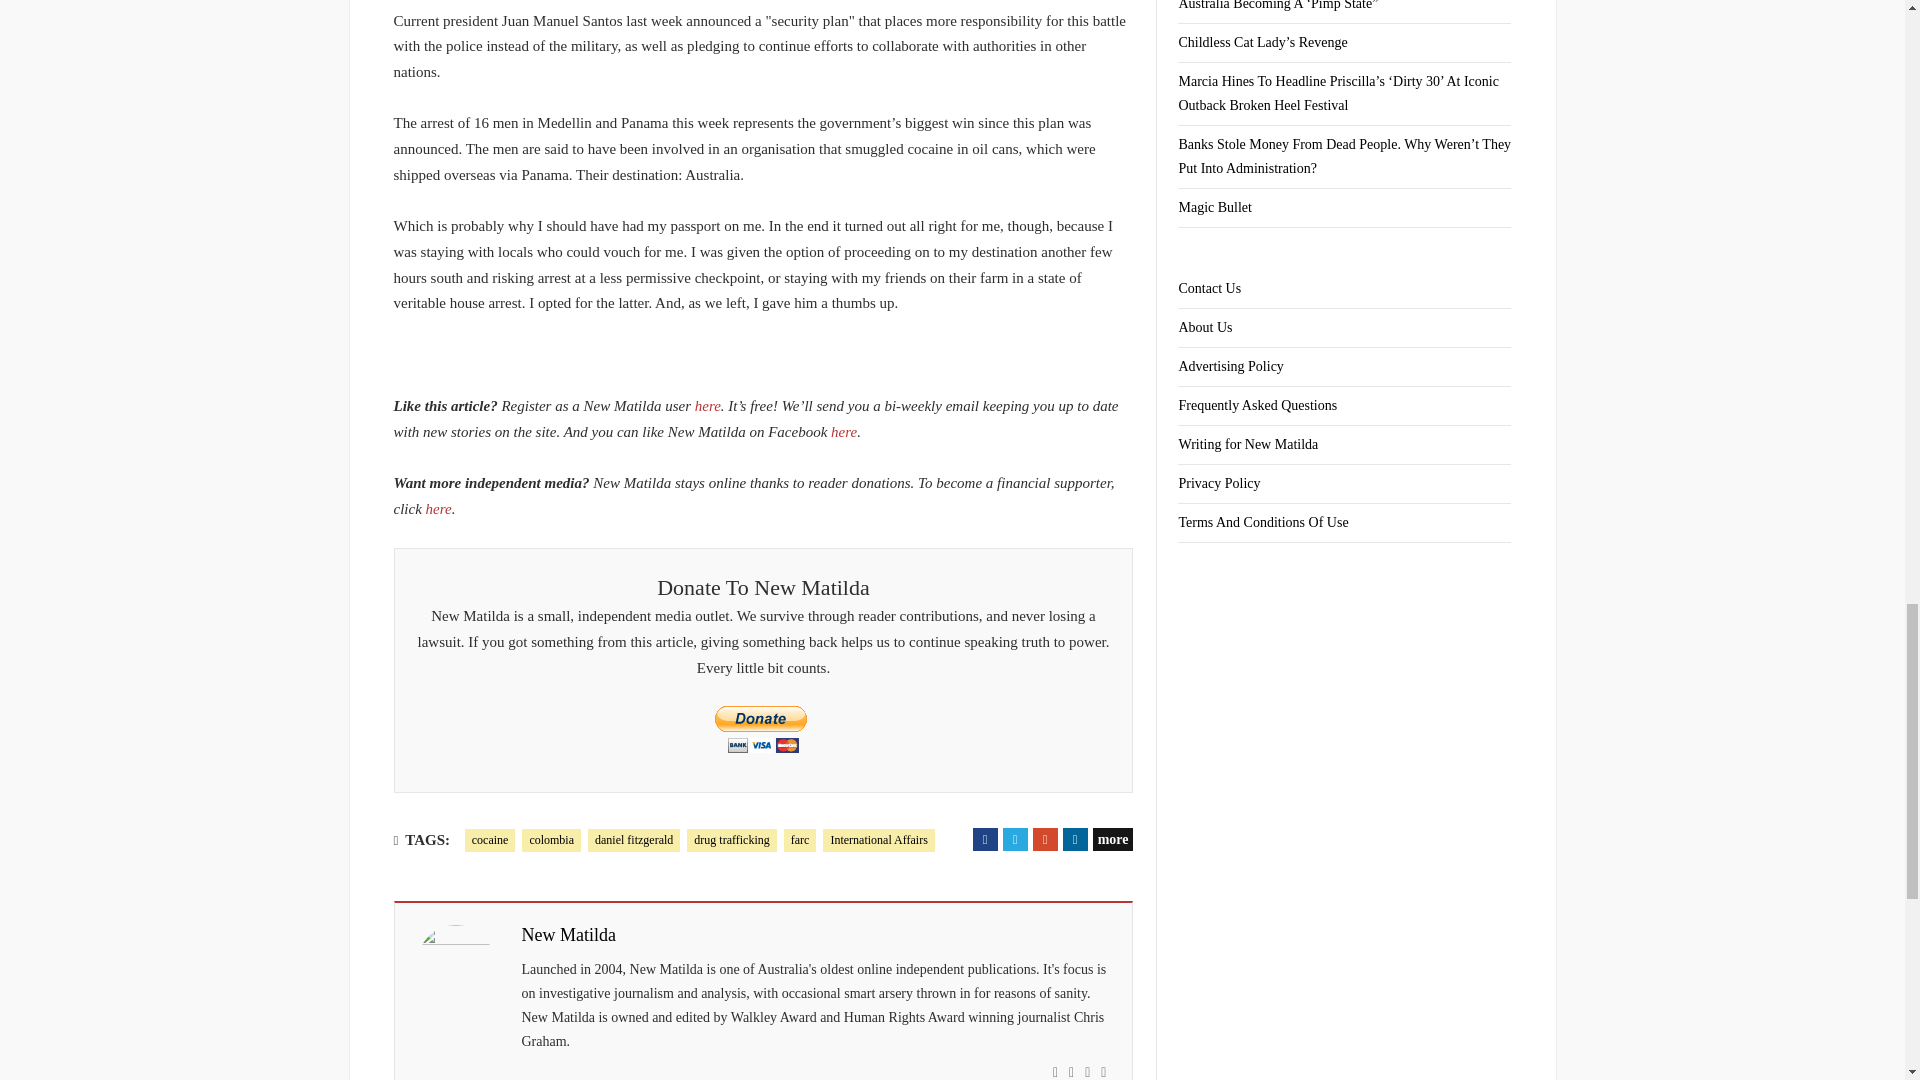 The height and width of the screenshot is (1080, 1920). Describe the element at coordinates (1014, 840) in the screenshot. I see `Twitter` at that location.